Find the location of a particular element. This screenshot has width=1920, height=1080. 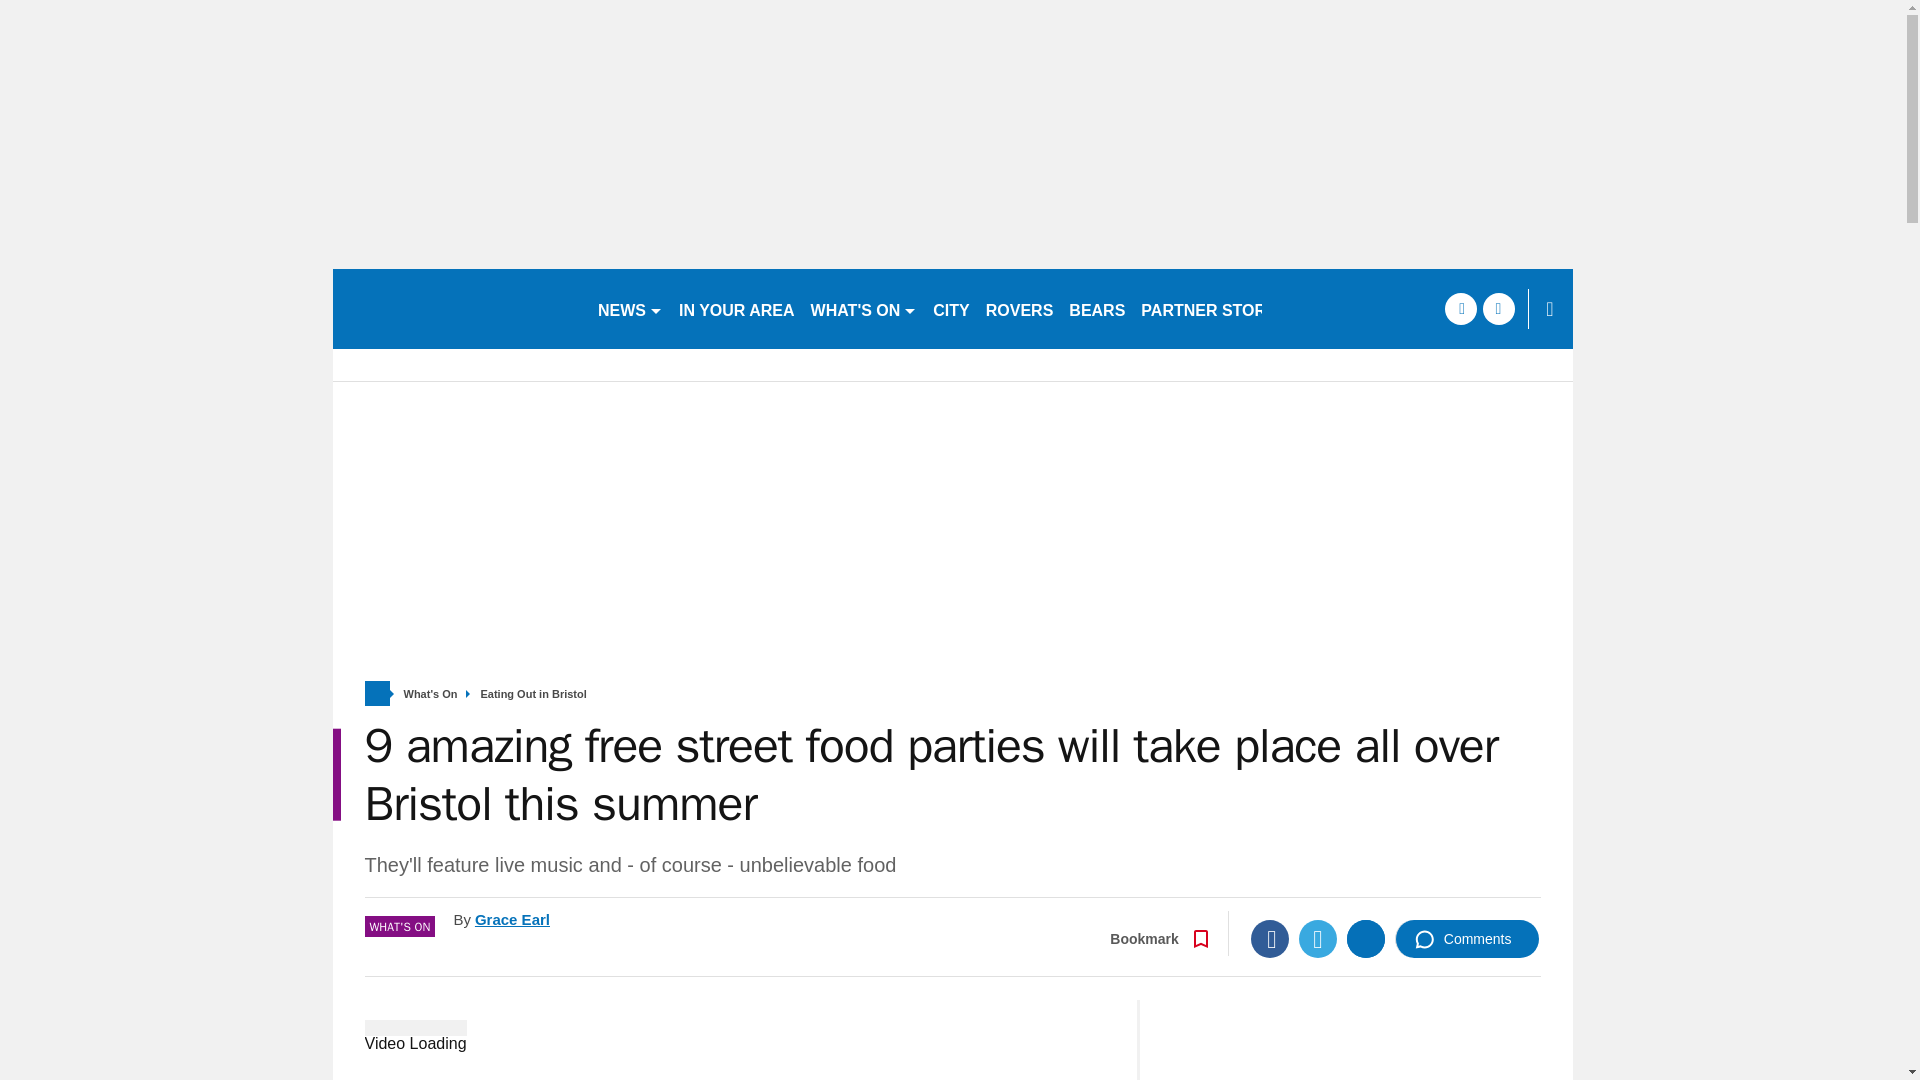

ROVERS is located at coordinates (1019, 308).